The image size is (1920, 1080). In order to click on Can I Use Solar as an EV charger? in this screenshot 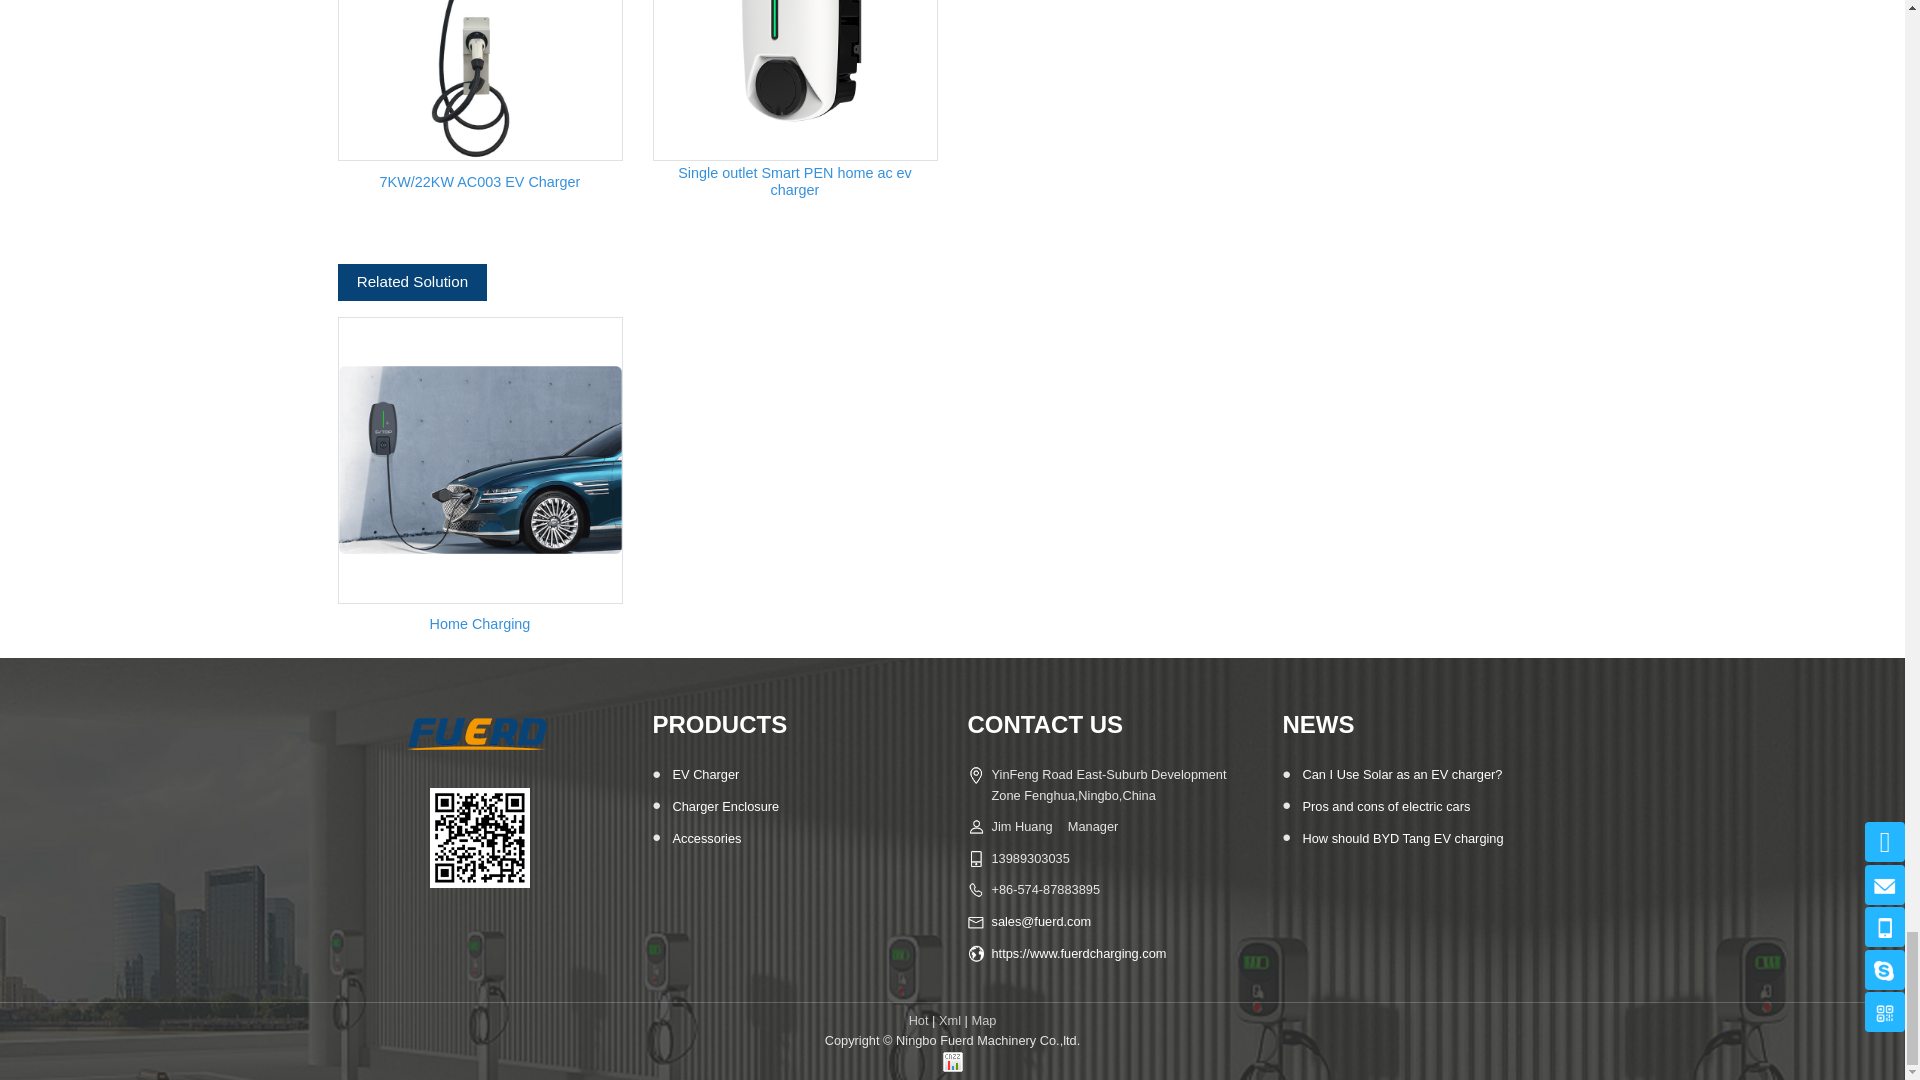, I will do `click(1401, 774)`.